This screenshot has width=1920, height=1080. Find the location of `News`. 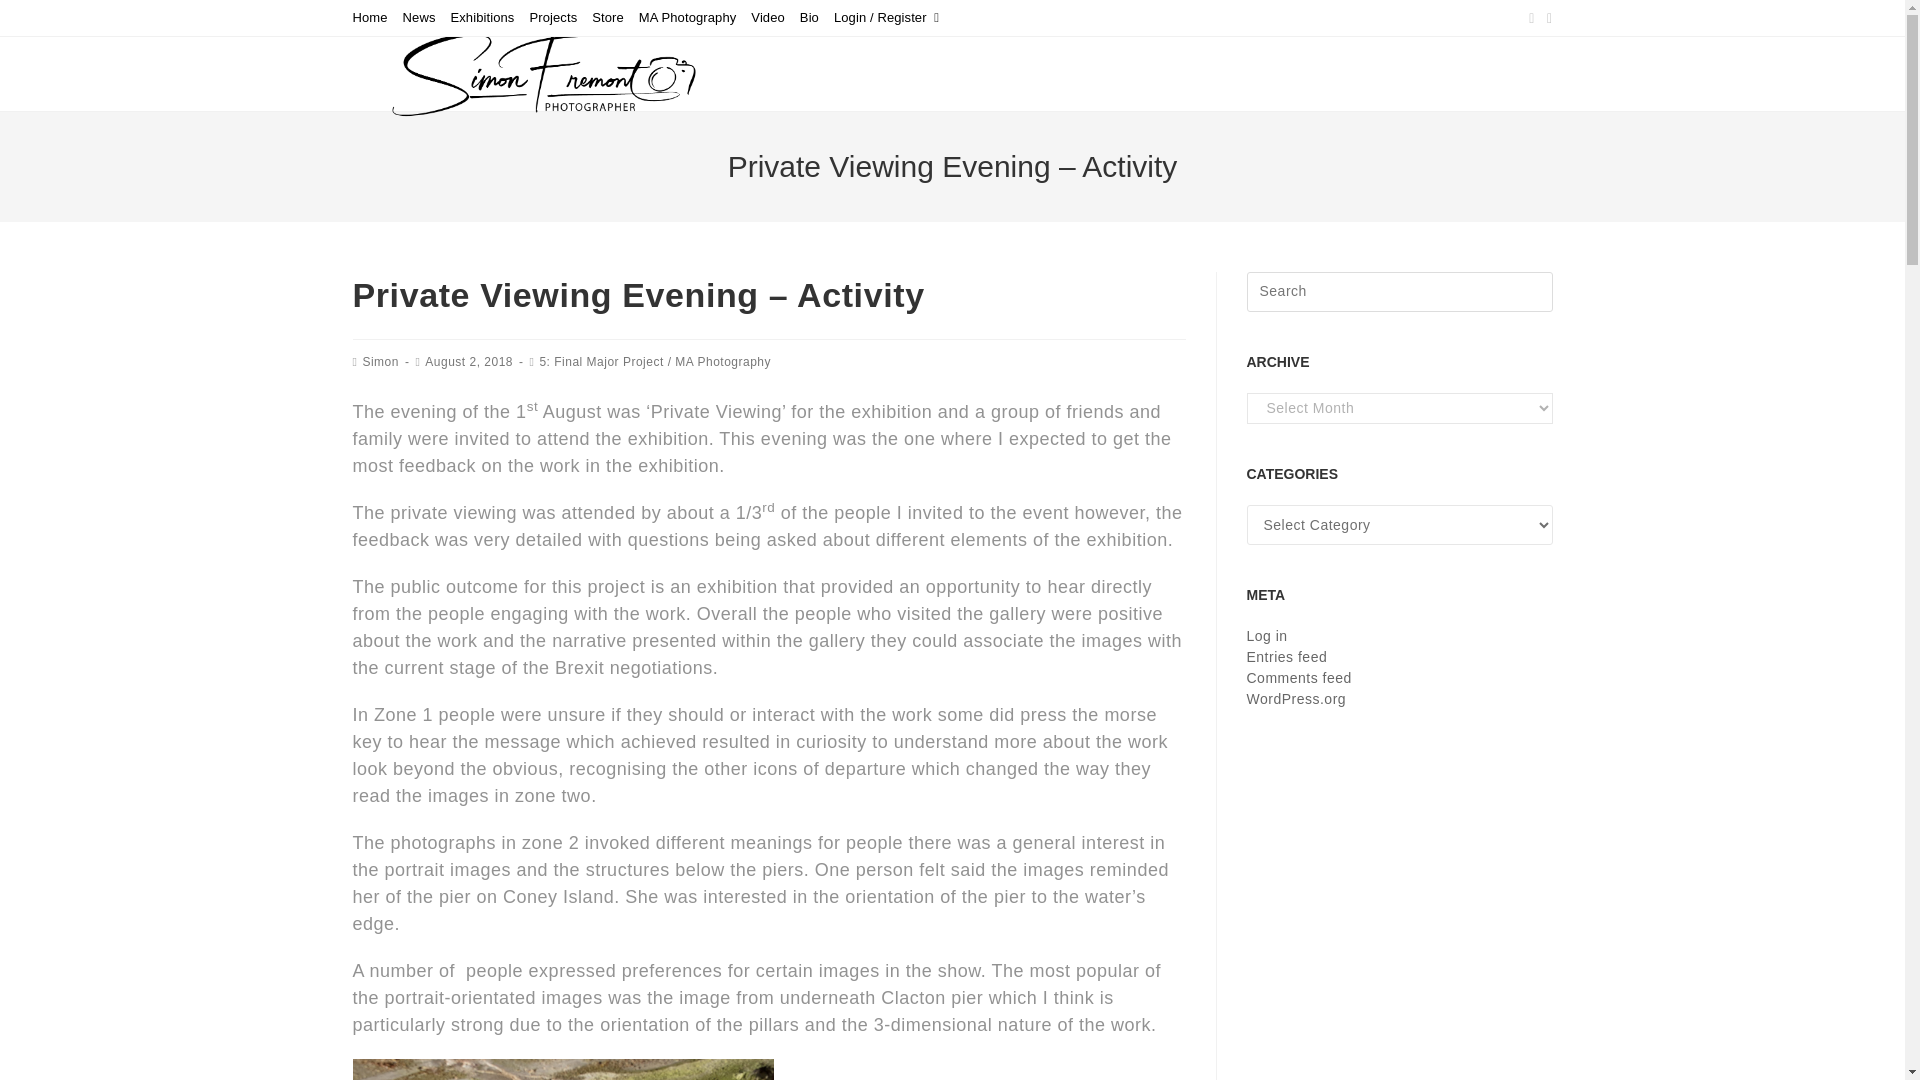

News is located at coordinates (419, 18).